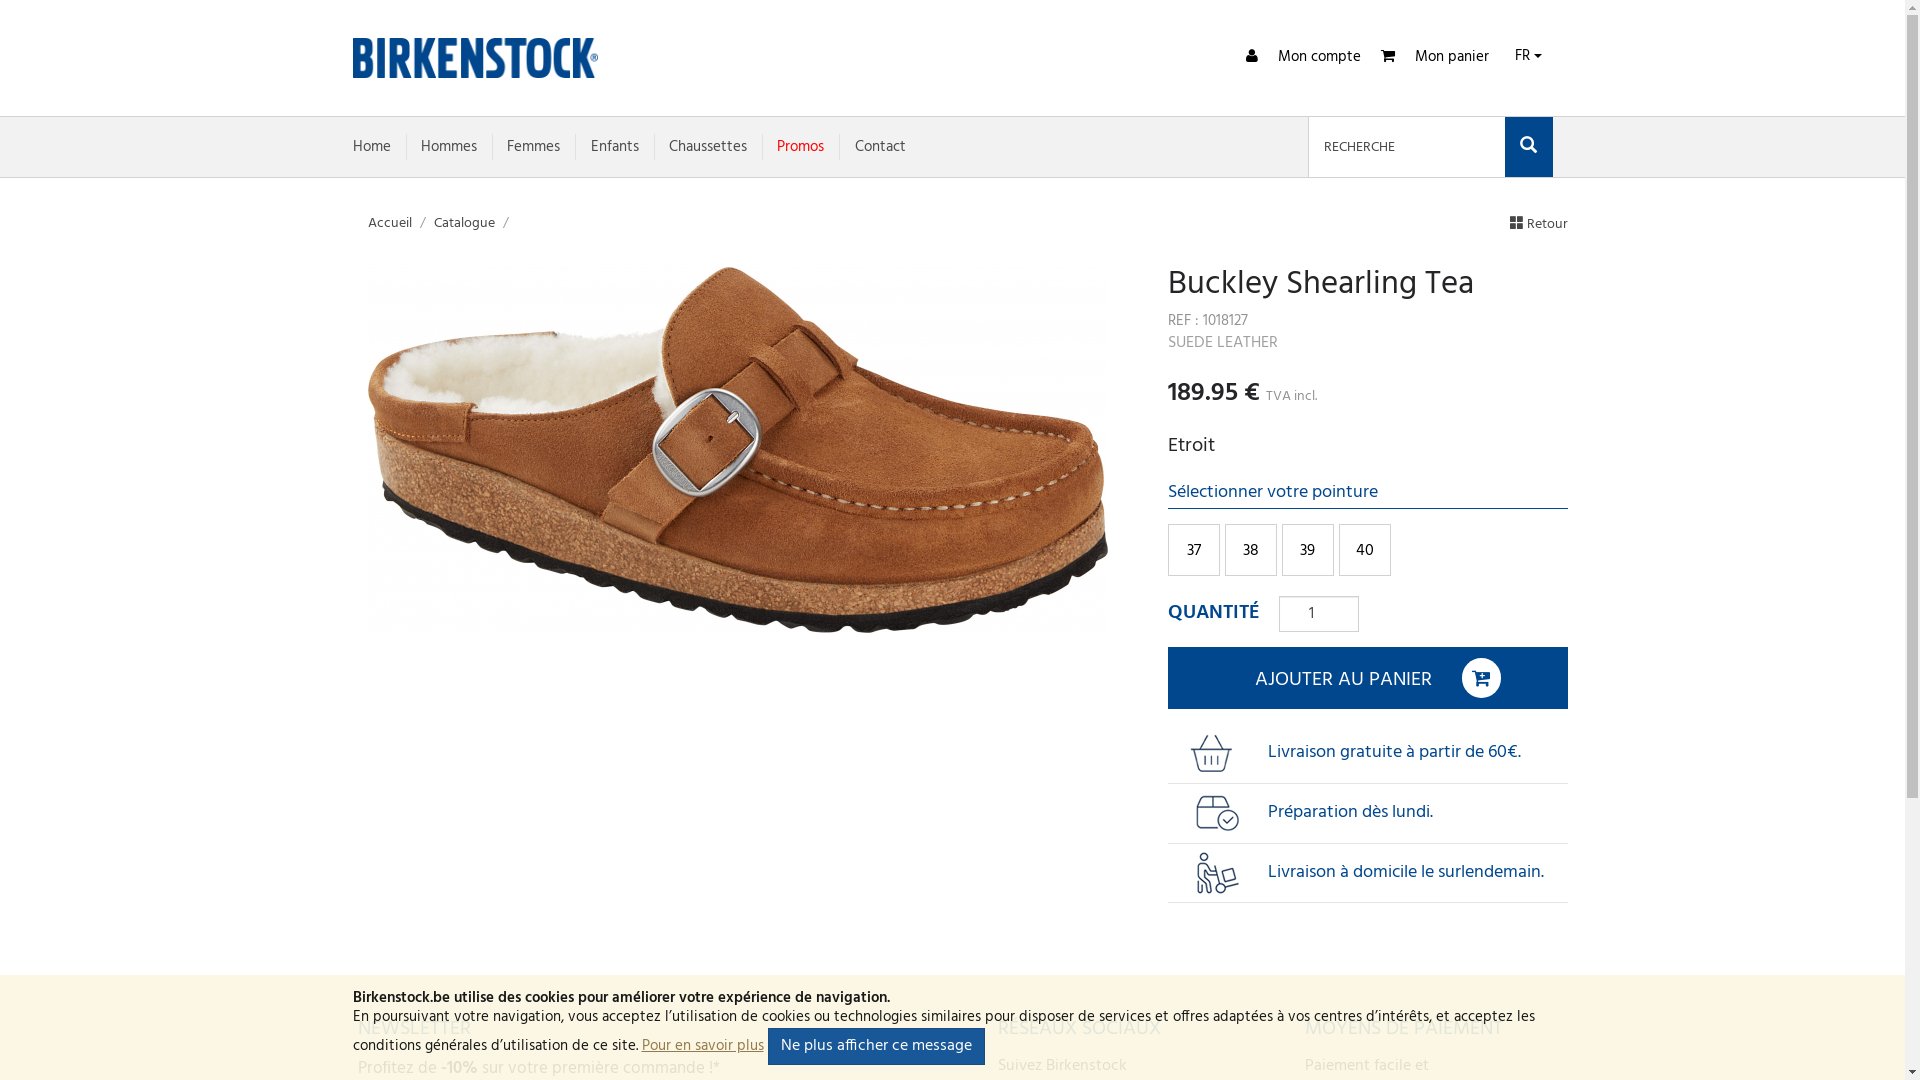  What do you see at coordinates (615, 147) in the screenshot?
I see `Enfants` at bounding box center [615, 147].